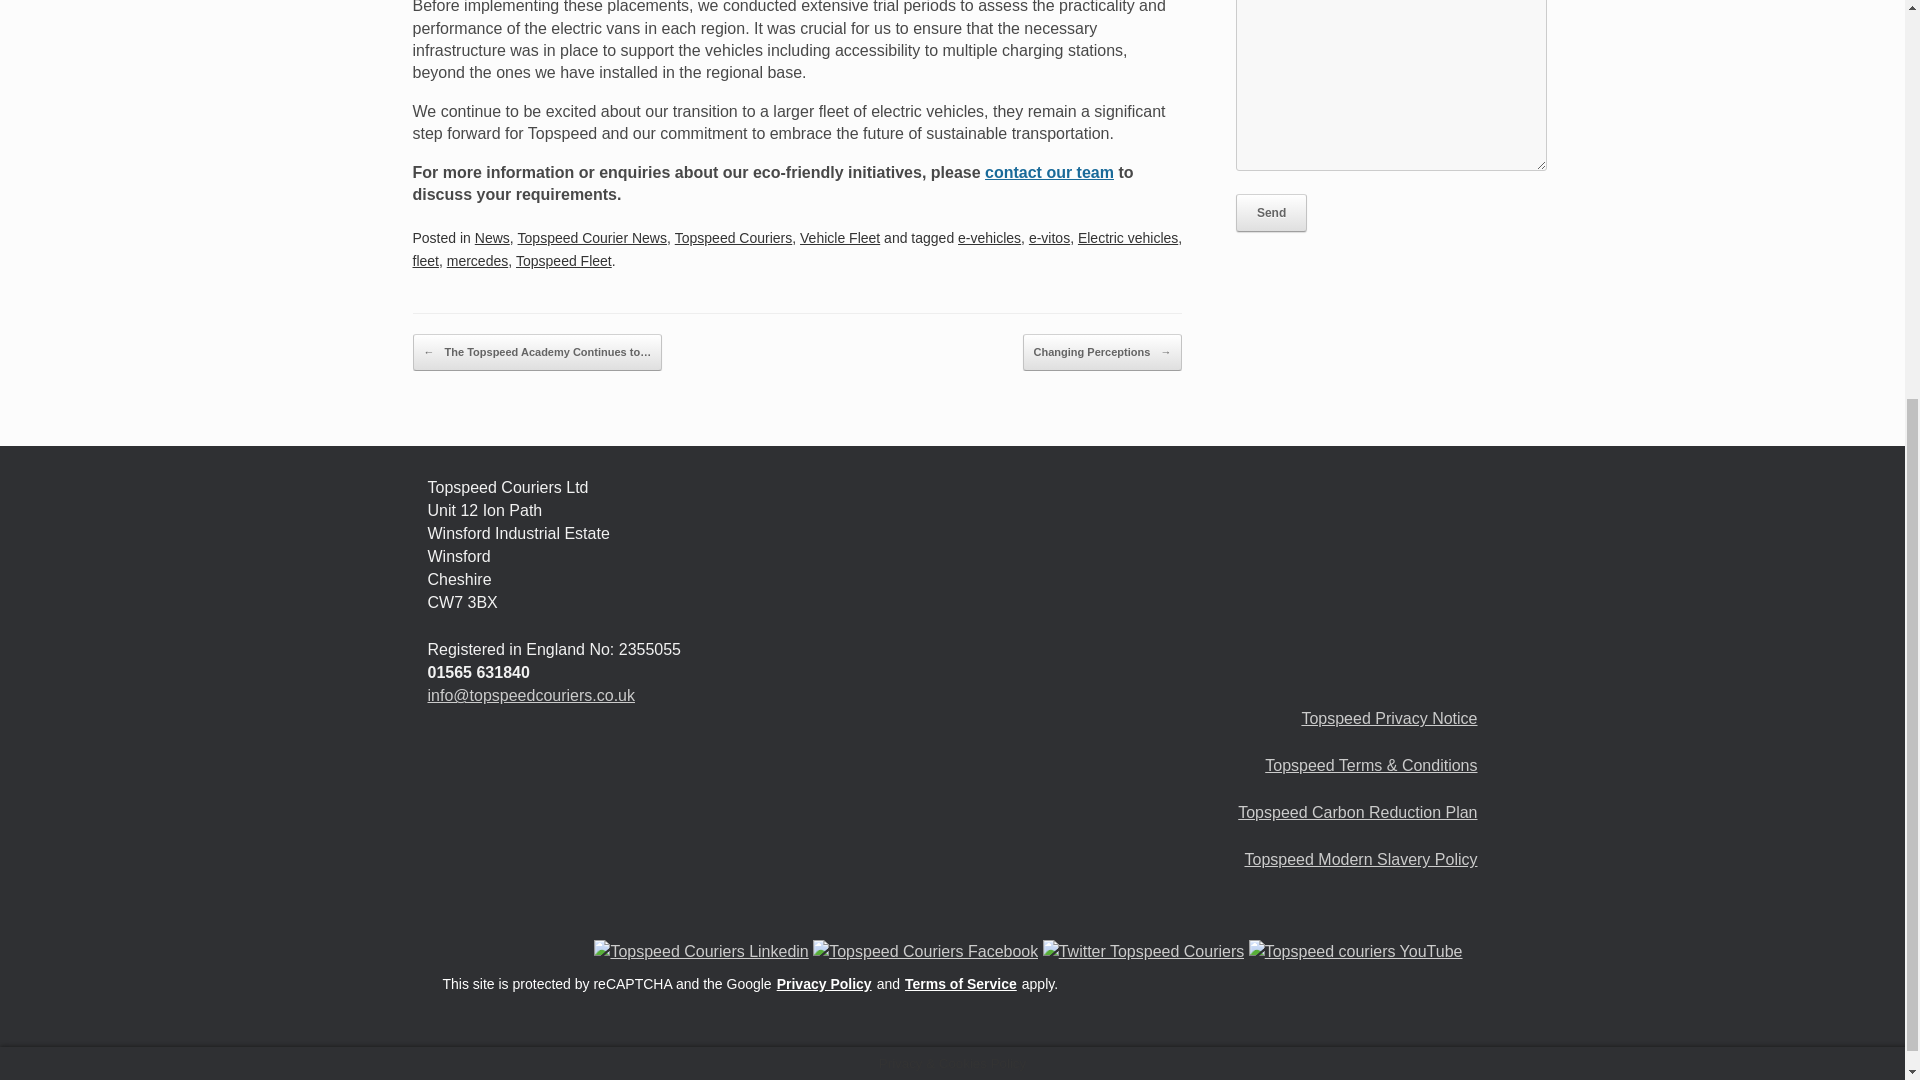  What do you see at coordinates (990, 238) in the screenshot?
I see `e-vehicles` at bounding box center [990, 238].